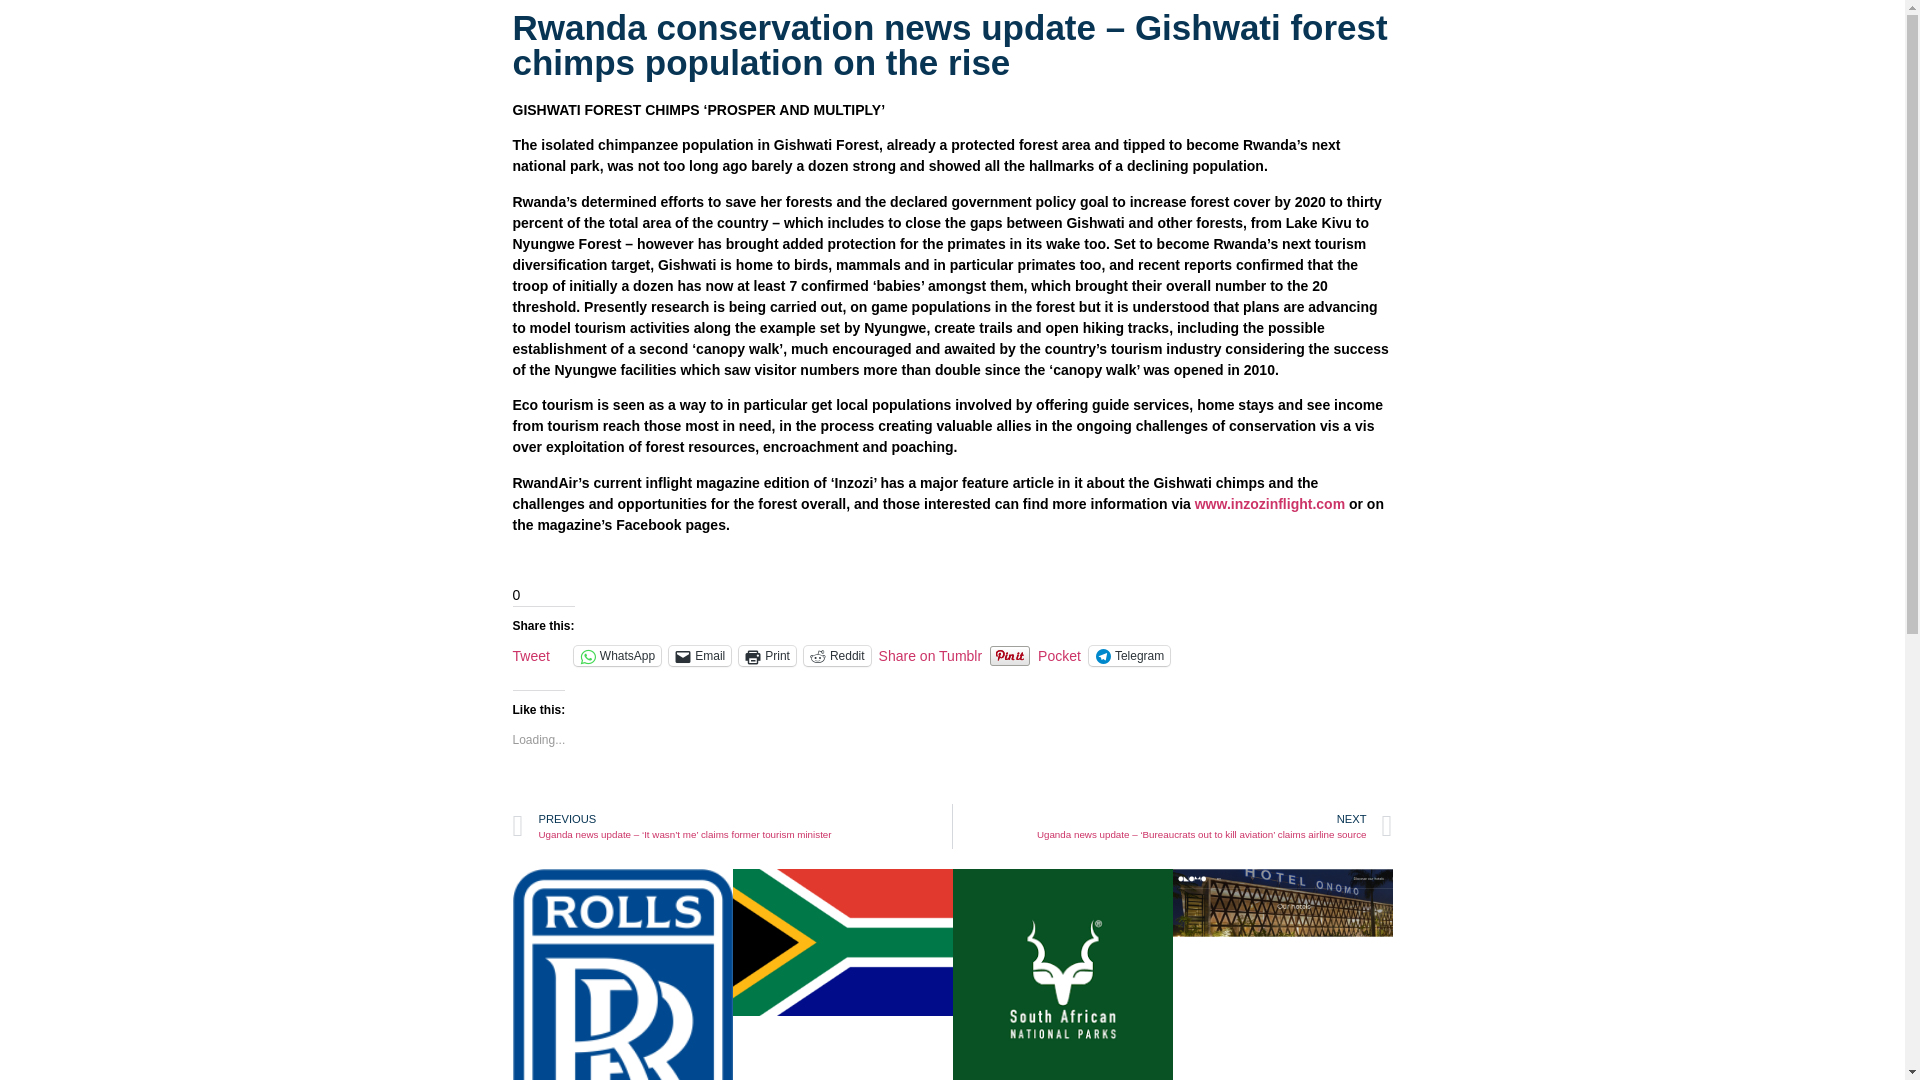 Image resolution: width=1920 pixels, height=1080 pixels. Describe the element at coordinates (700, 656) in the screenshot. I see `Email` at that location.